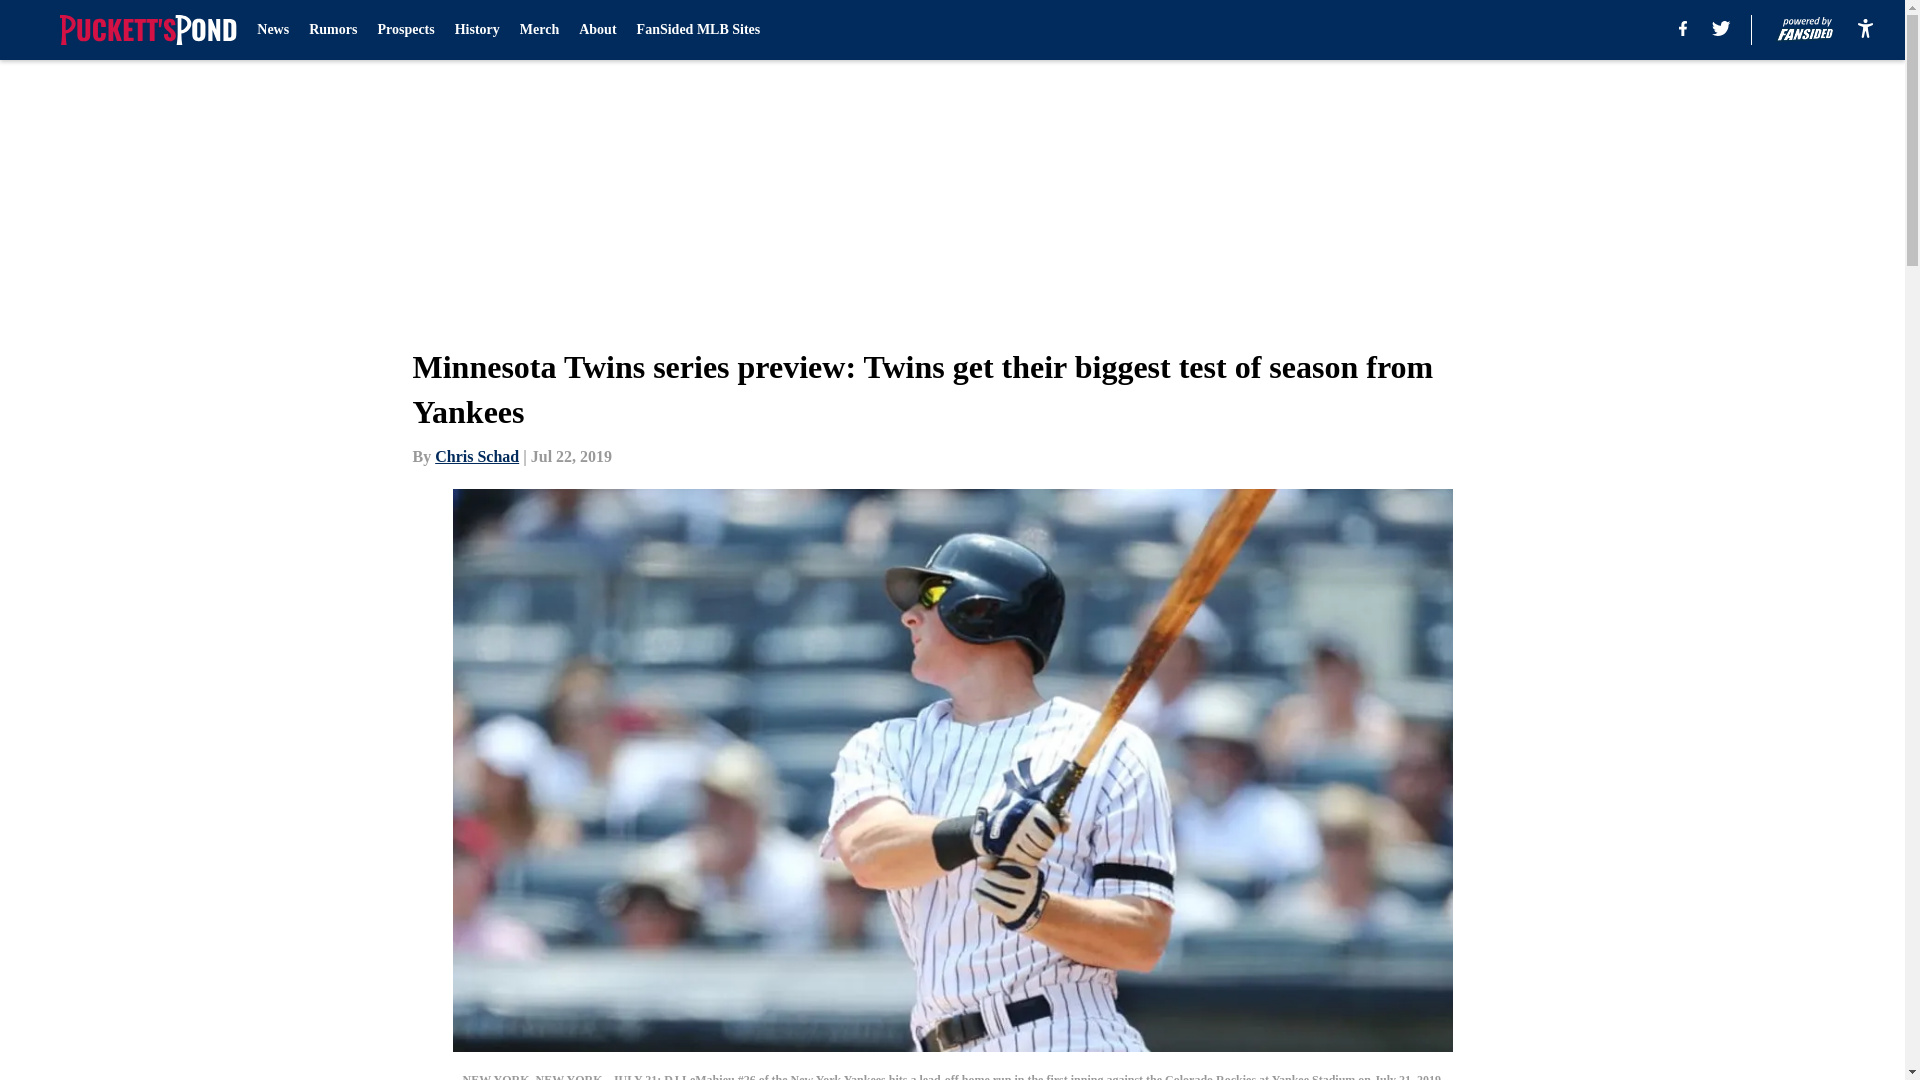 Image resolution: width=1920 pixels, height=1080 pixels. What do you see at coordinates (273, 30) in the screenshot?
I see `News` at bounding box center [273, 30].